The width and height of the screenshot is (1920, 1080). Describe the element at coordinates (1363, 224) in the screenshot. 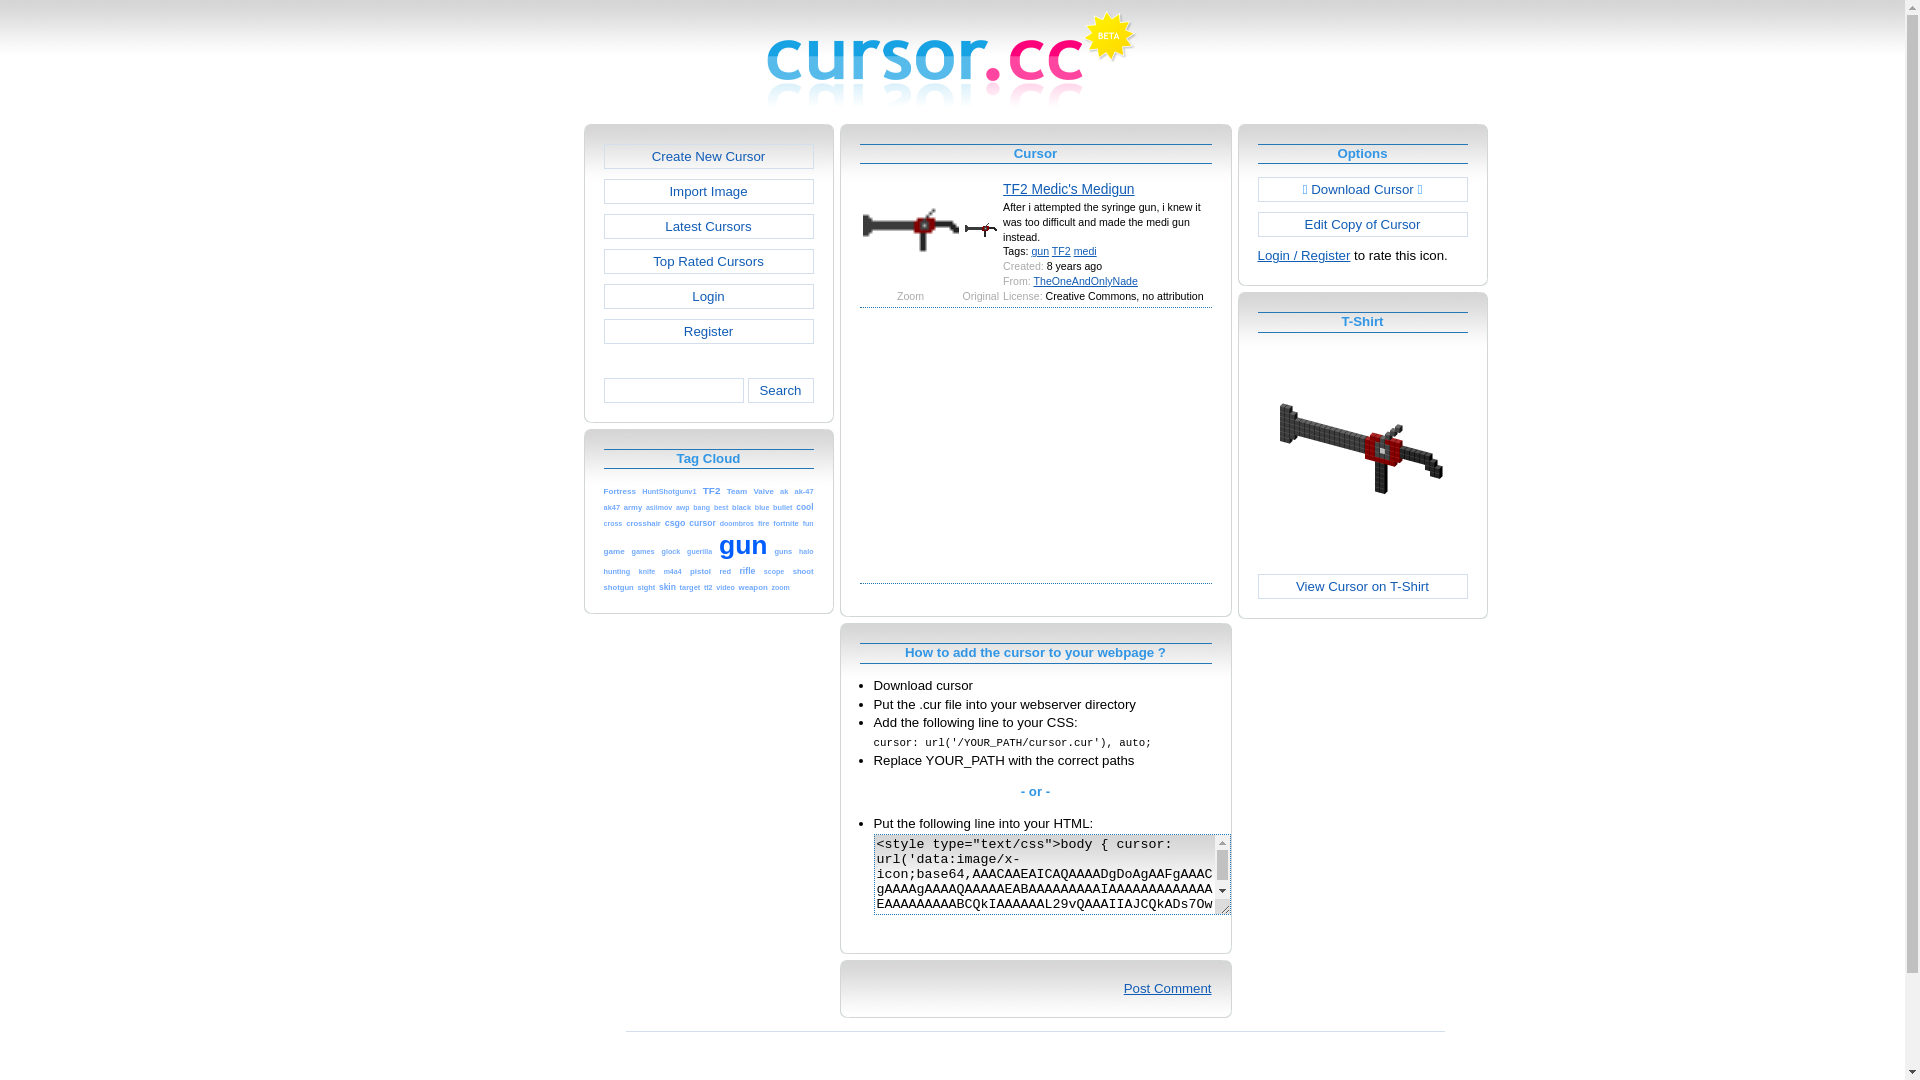

I see `Edit Copy of Cursor` at that location.